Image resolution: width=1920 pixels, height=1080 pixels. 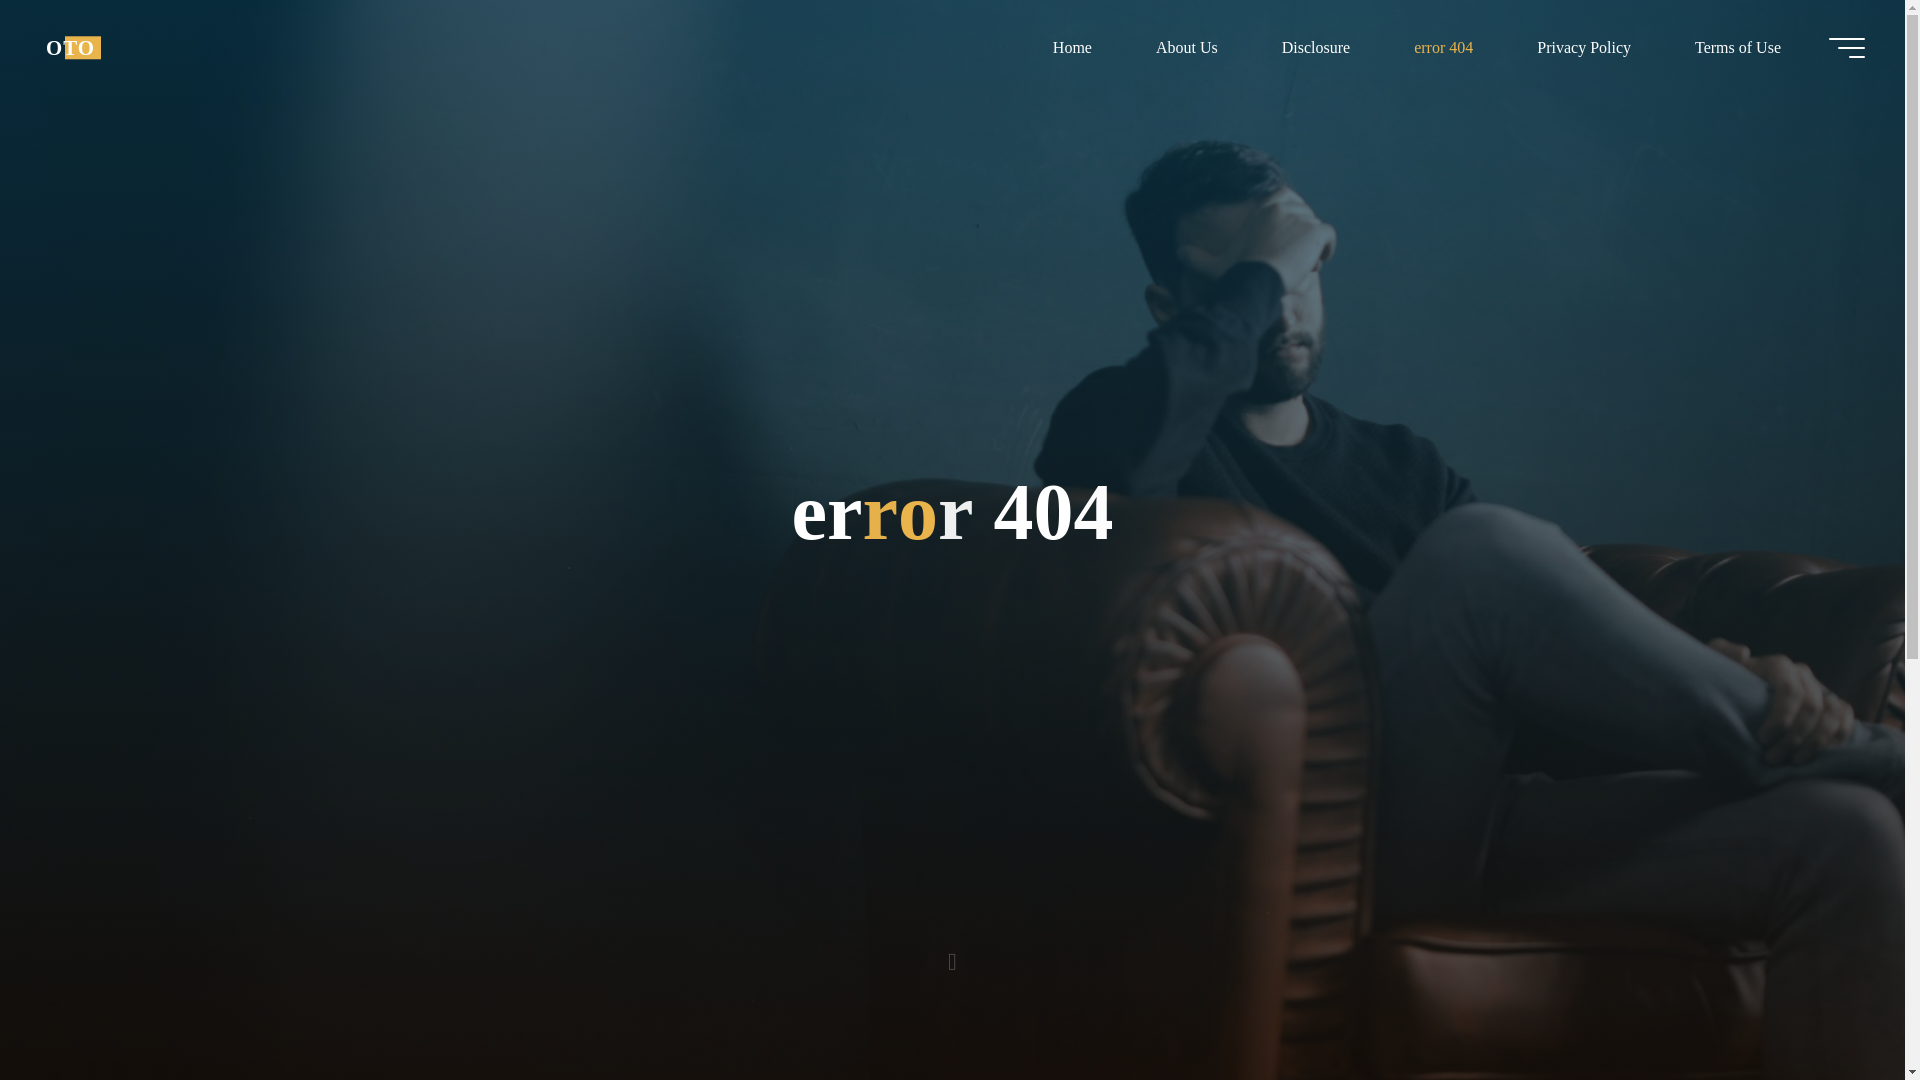 I want to click on OTO, so click(x=70, y=47).